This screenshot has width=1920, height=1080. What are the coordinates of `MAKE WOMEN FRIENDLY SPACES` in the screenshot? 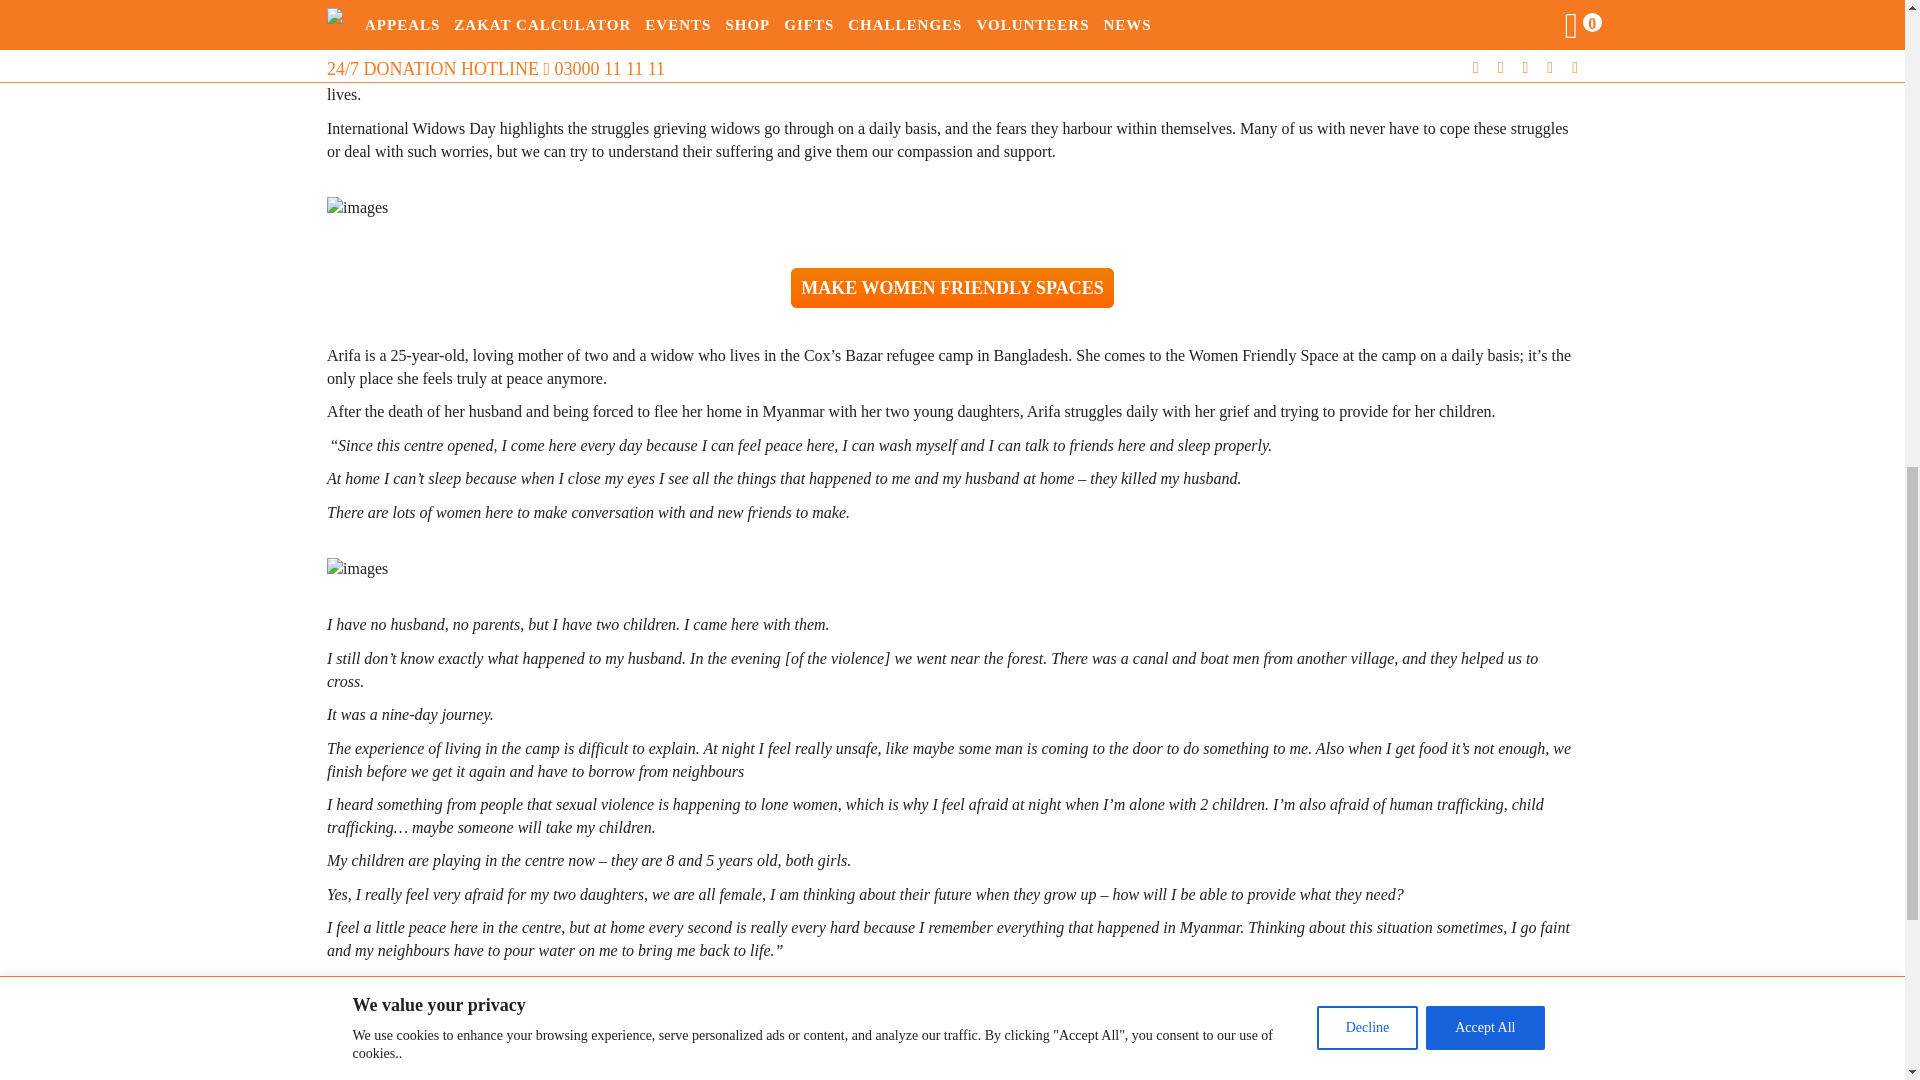 It's located at (952, 288).